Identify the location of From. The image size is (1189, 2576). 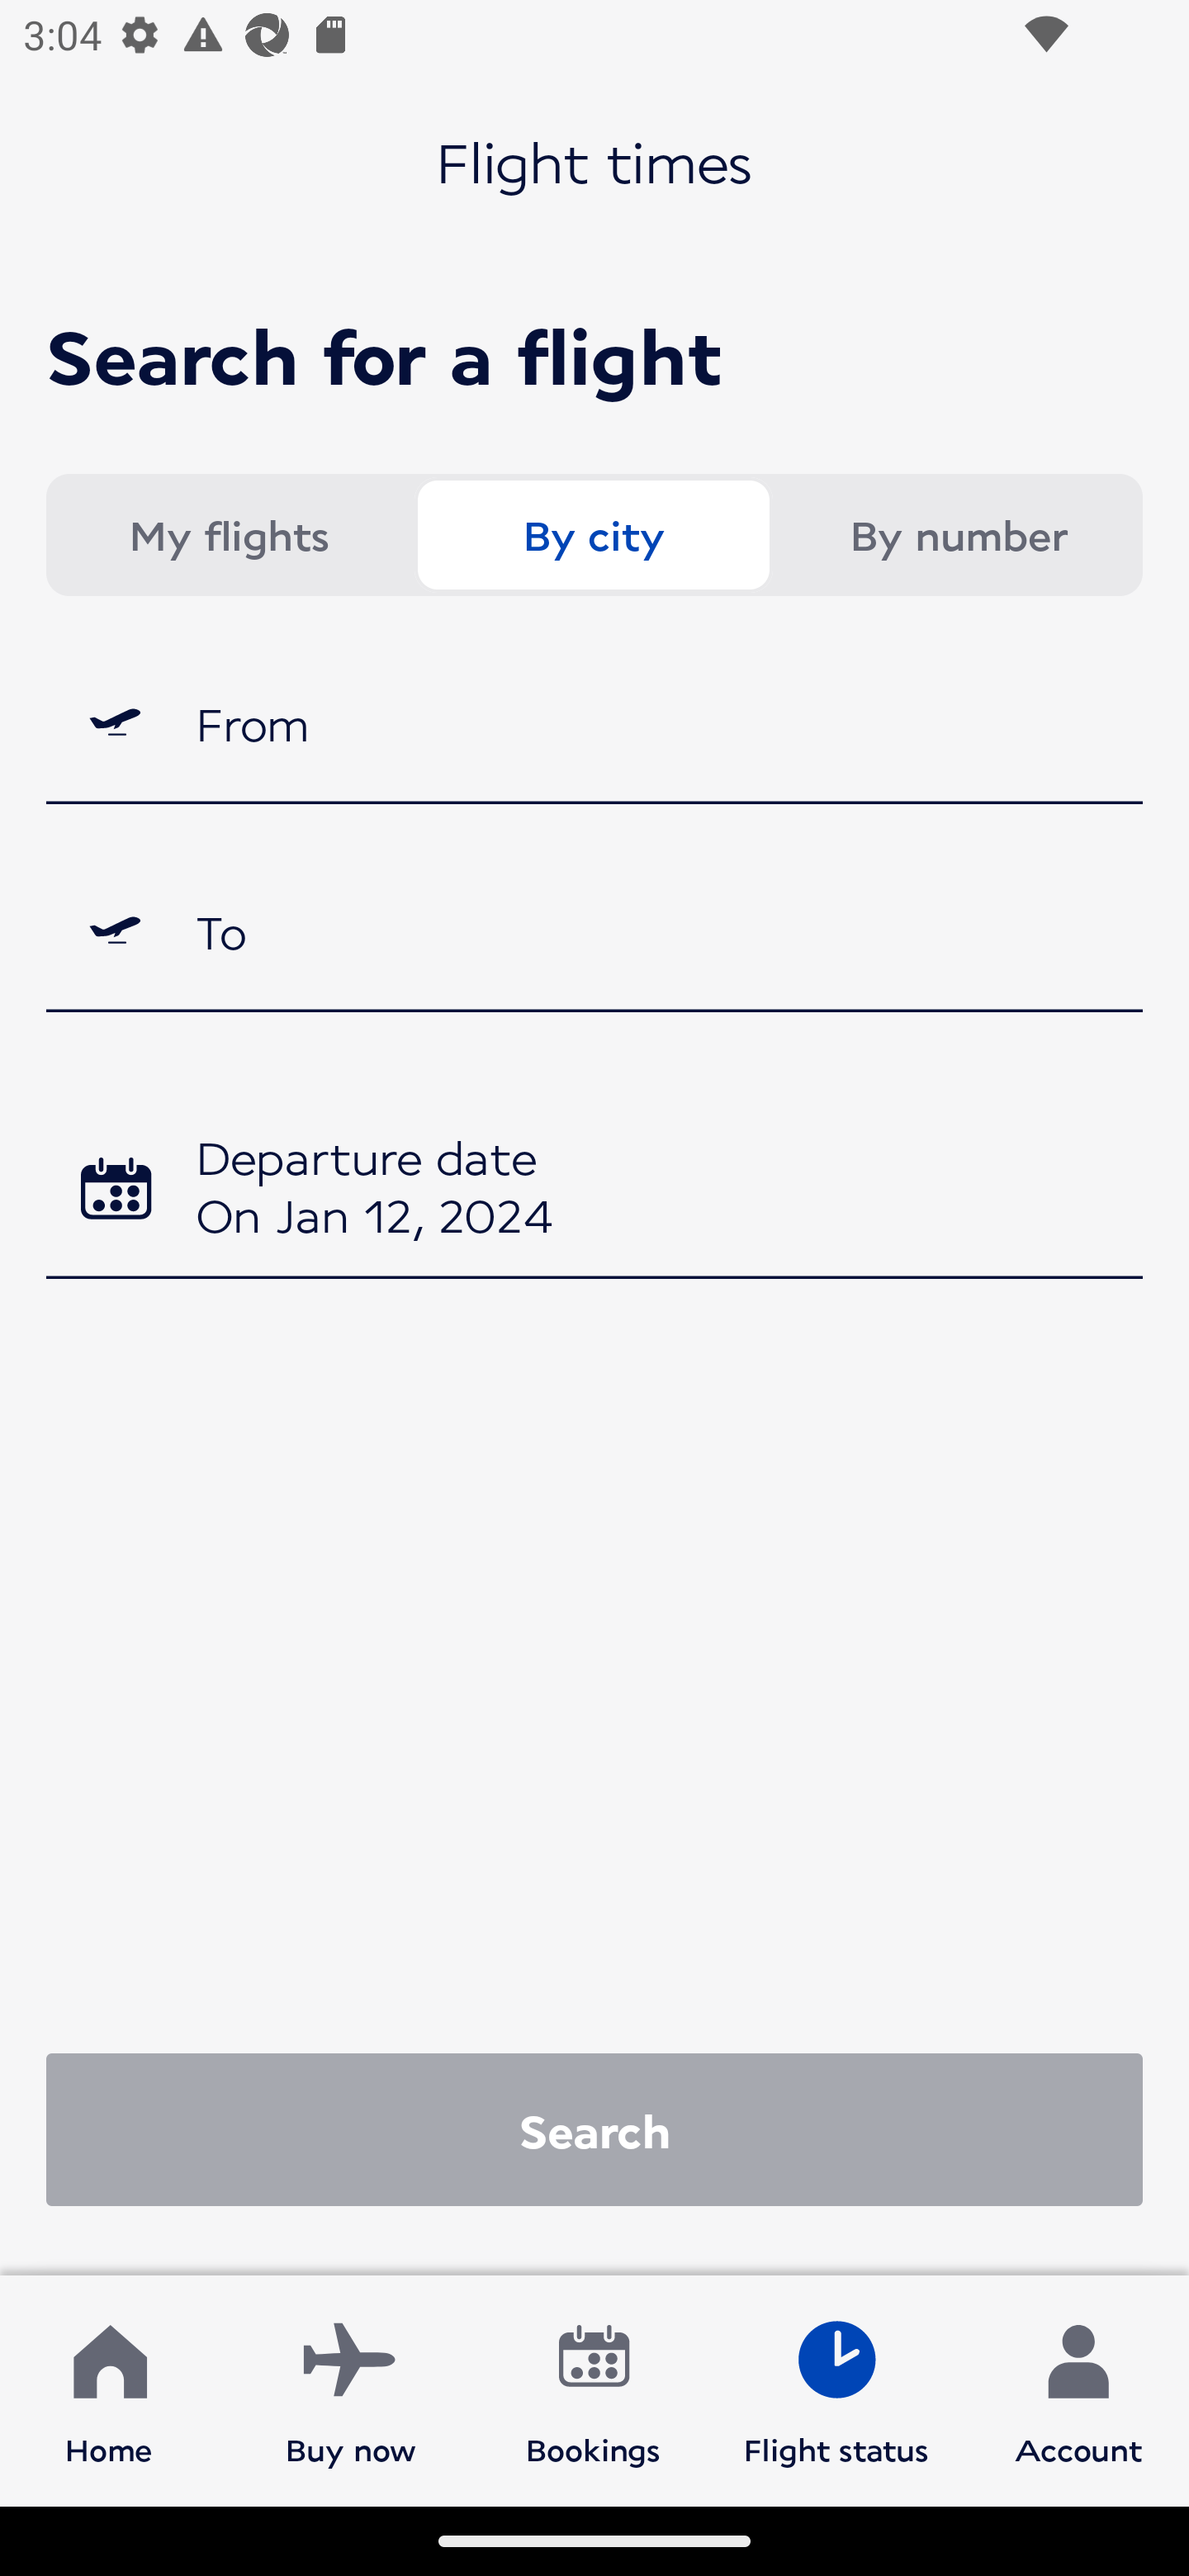
(594, 722).